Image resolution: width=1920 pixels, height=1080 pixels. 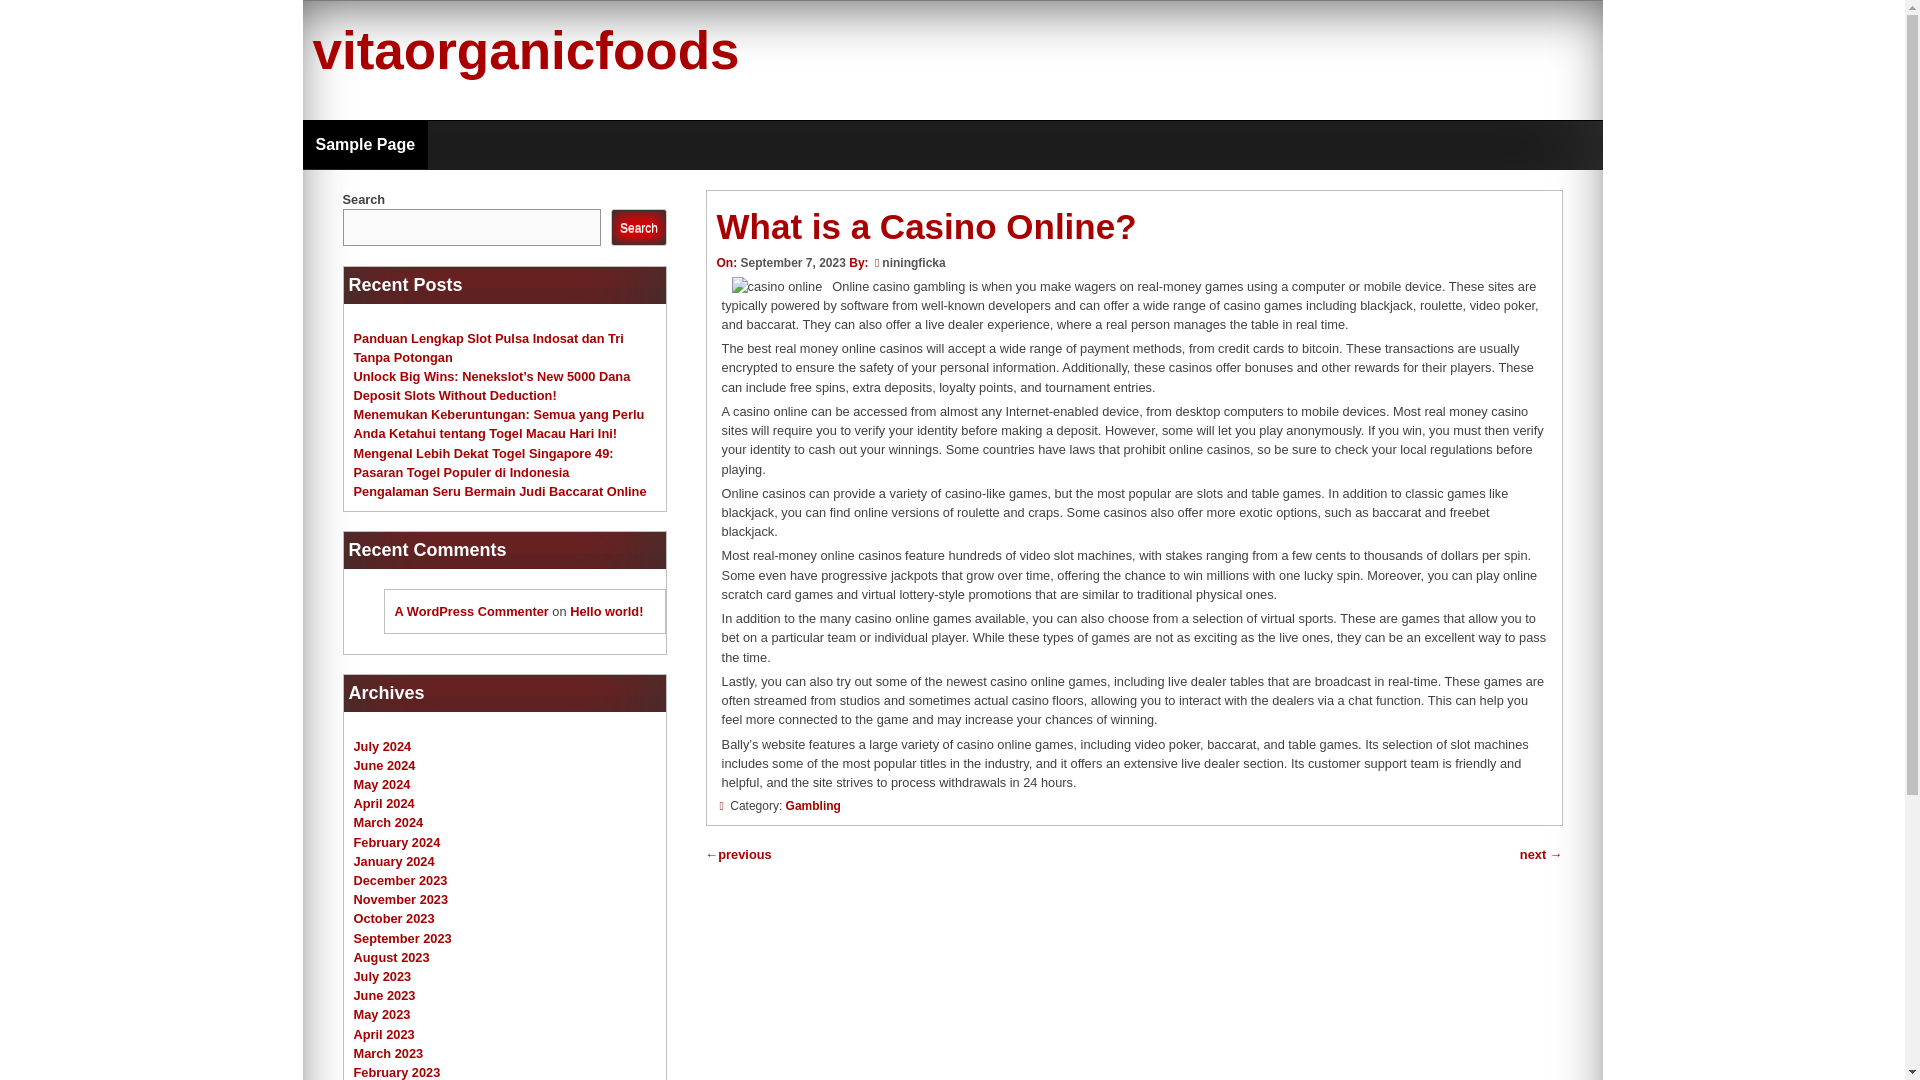 What do you see at coordinates (394, 862) in the screenshot?
I see `January 2024` at bounding box center [394, 862].